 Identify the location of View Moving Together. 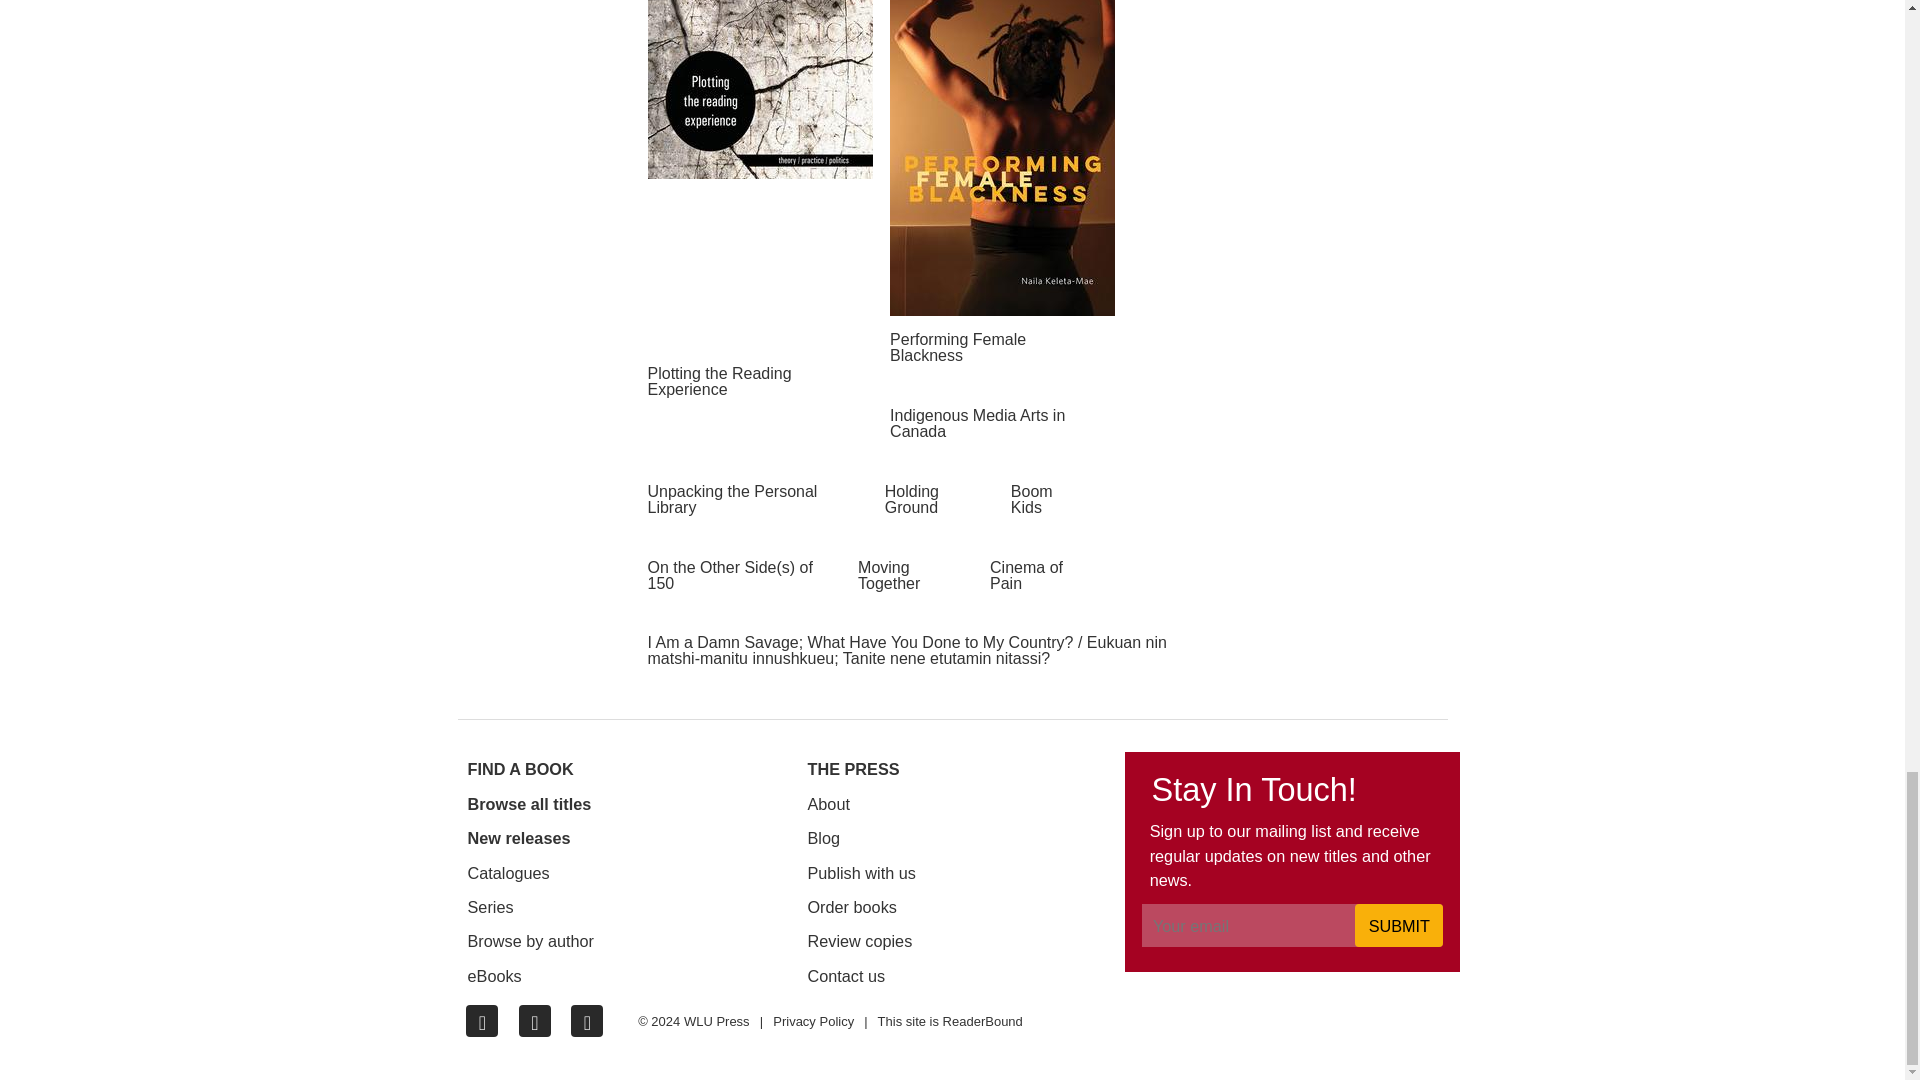
(916, 568).